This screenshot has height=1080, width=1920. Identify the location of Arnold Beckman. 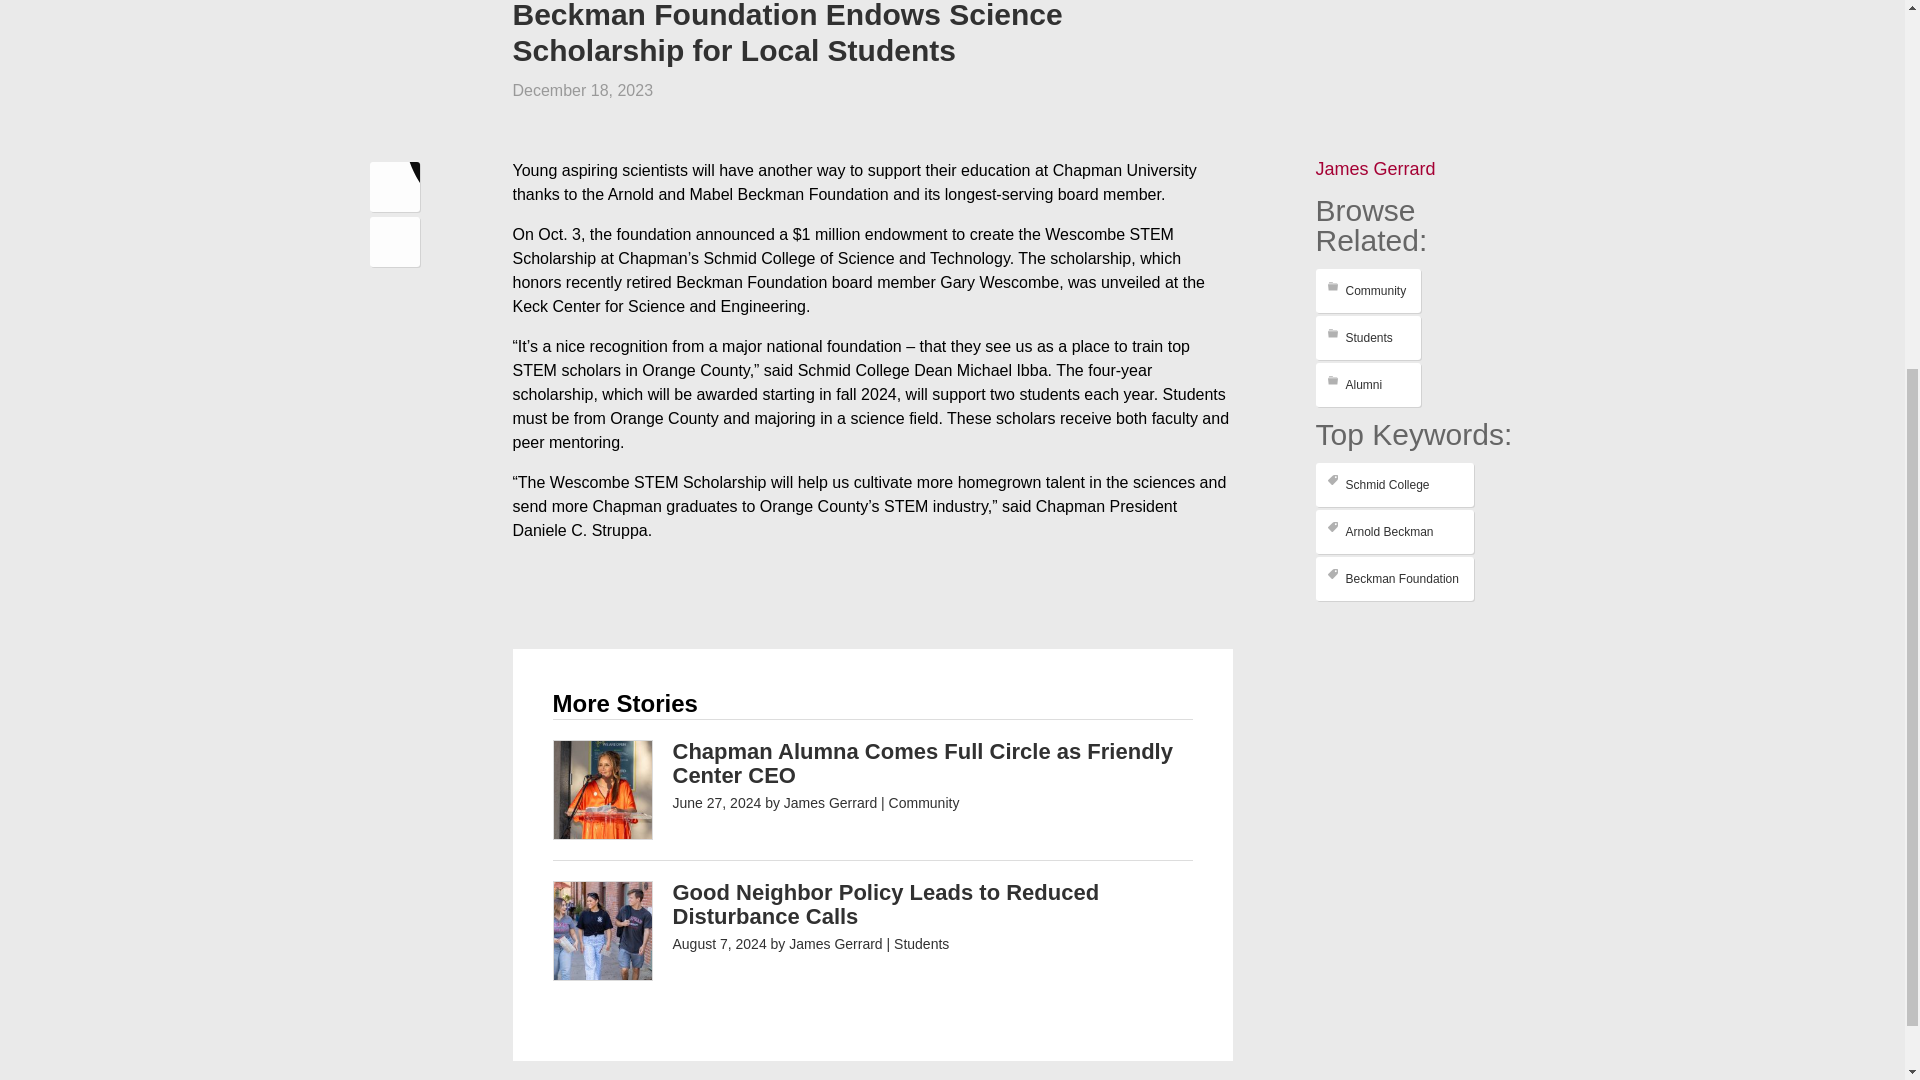
(1394, 532).